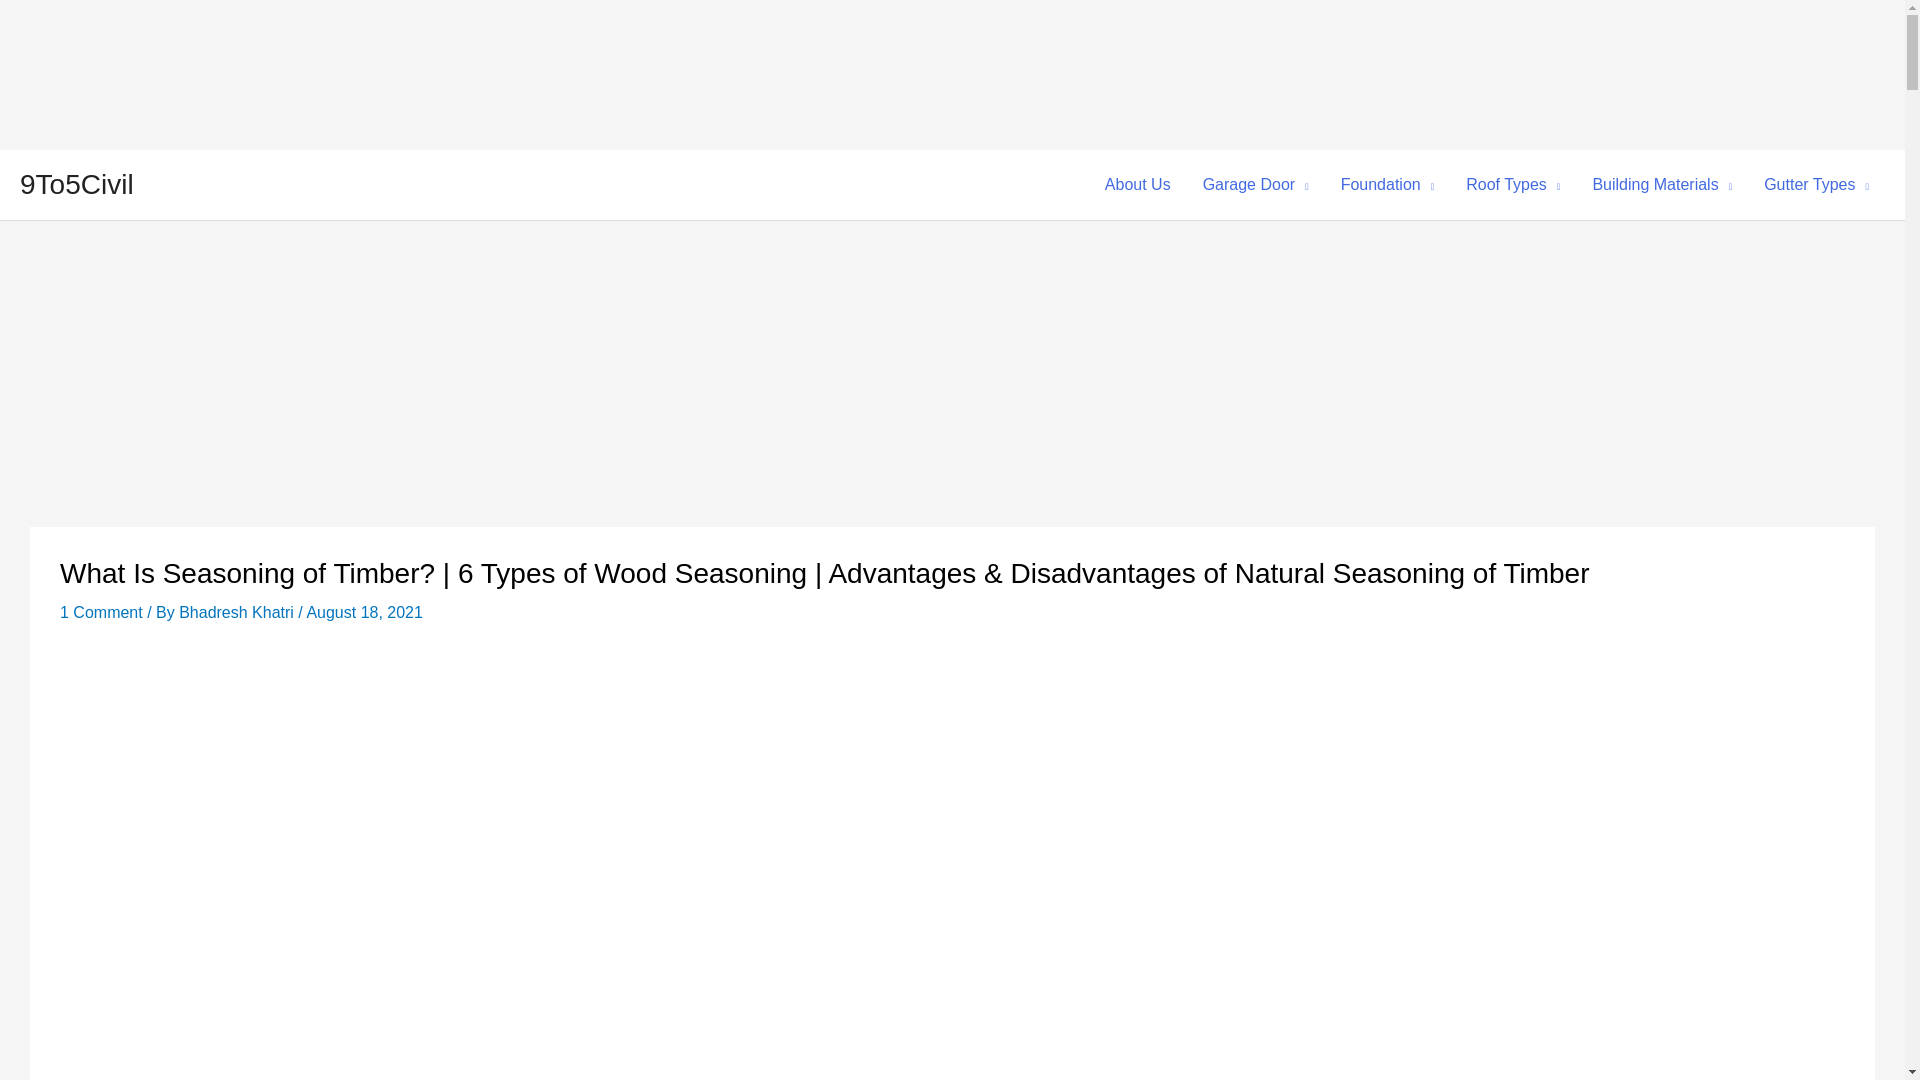 The image size is (1920, 1080). What do you see at coordinates (1512, 185) in the screenshot?
I see `Roof Types` at bounding box center [1512, 185].